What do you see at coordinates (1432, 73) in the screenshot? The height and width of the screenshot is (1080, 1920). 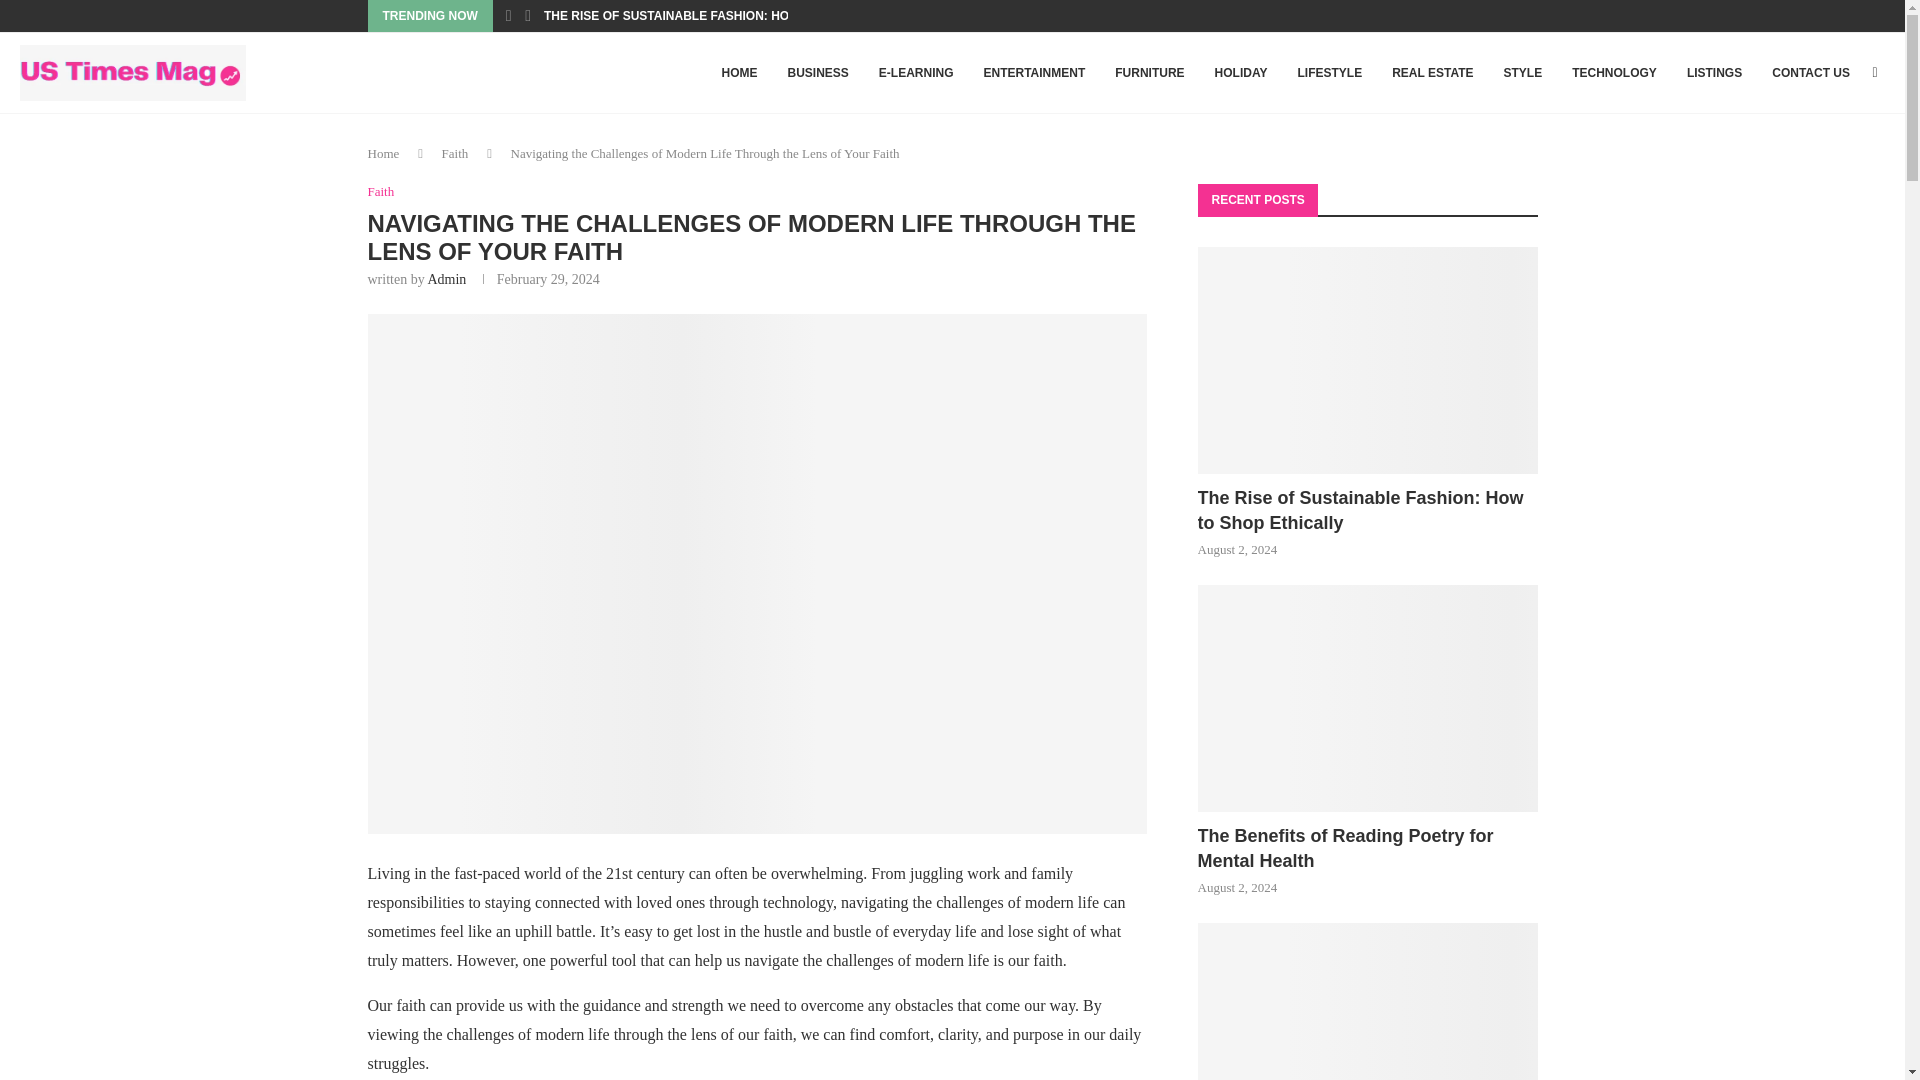 I see `REAL ESTATE` at bounding box center [1432, 73].